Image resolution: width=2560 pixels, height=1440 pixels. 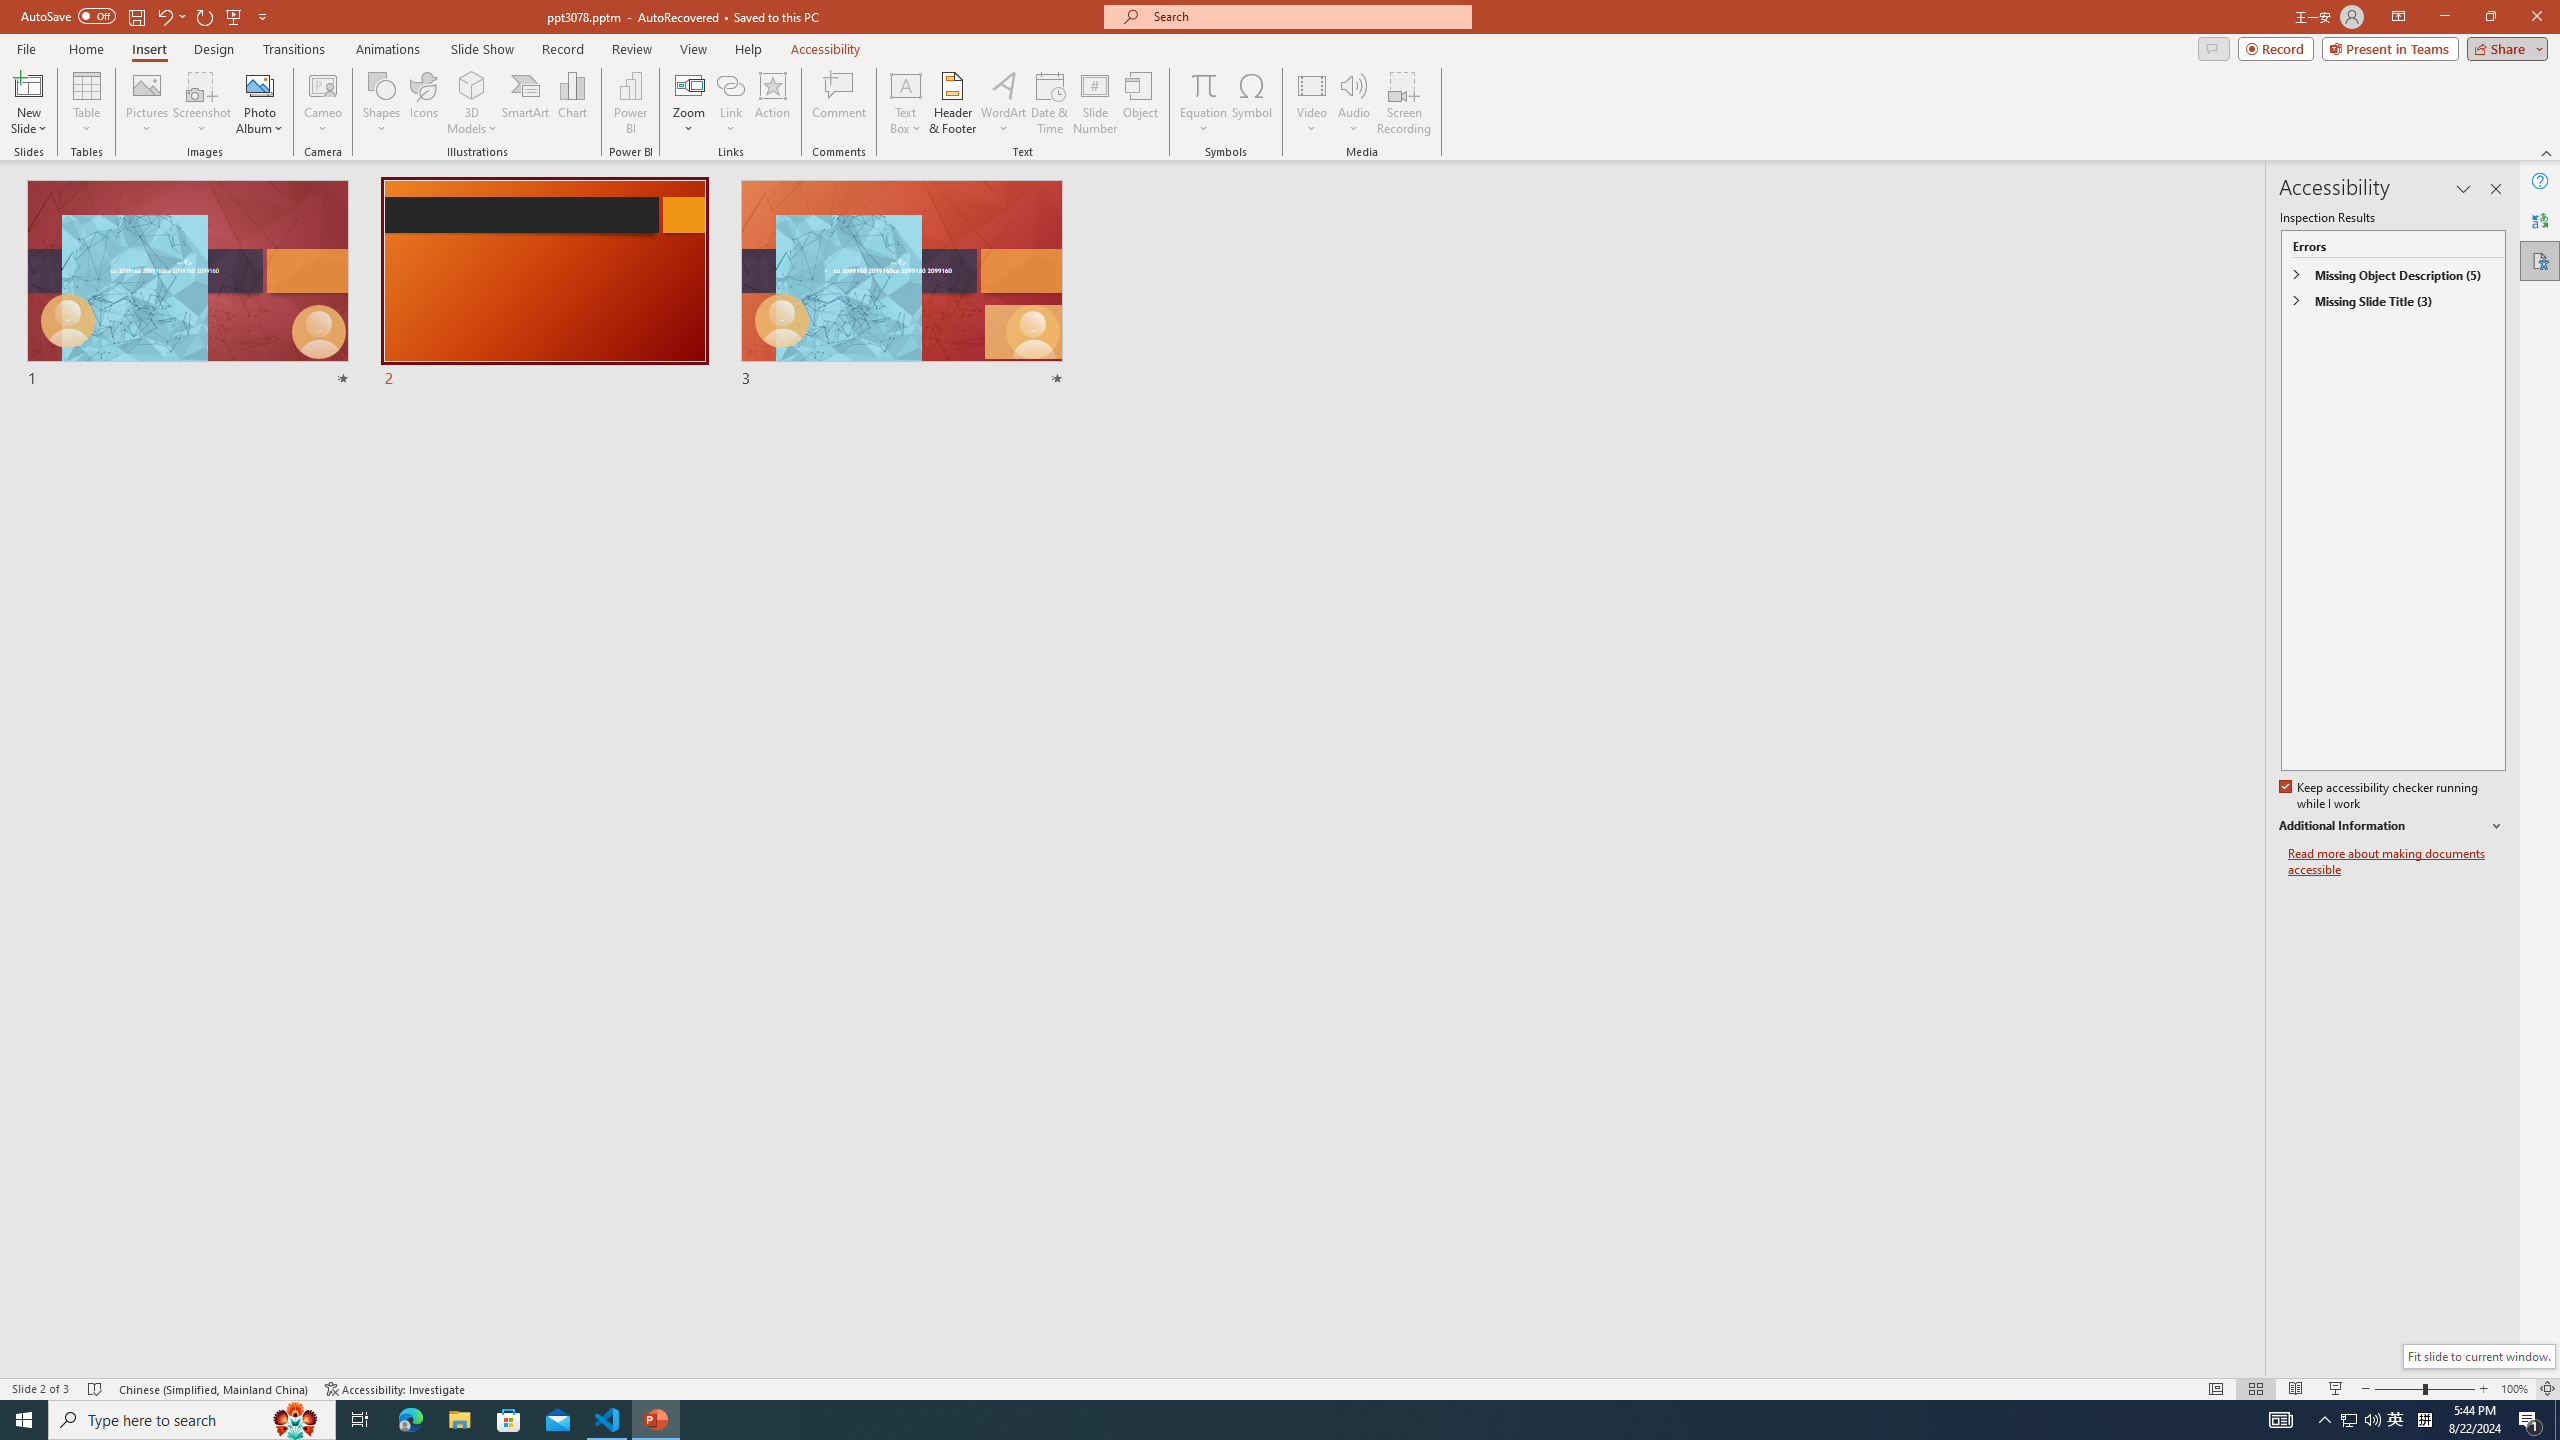 What do you see at coordinates (423, 103) in the screenshot?
I see `Icons` at bounding box center [423, 103].